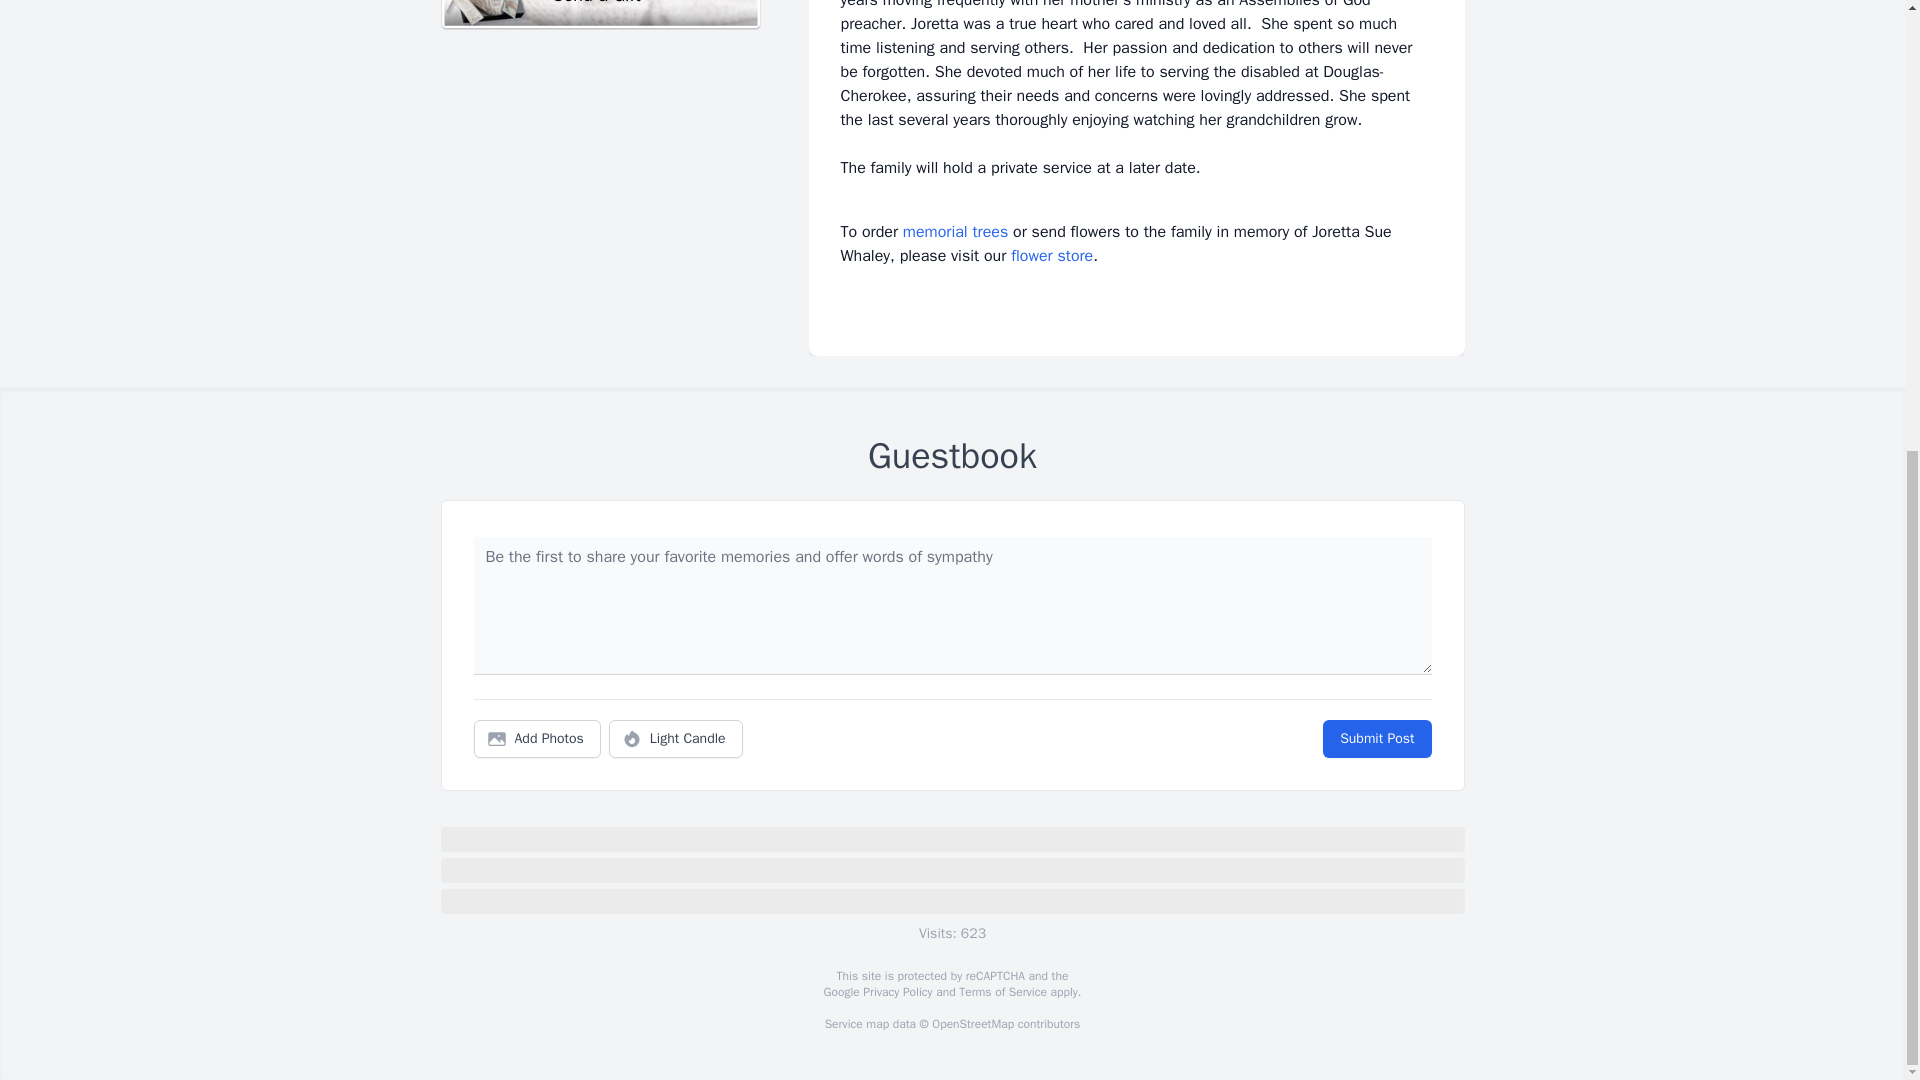  What do you see at coordinates (600, 15) in the screenshot?
I see `Send a Gift` at bounding box center [600, 15].